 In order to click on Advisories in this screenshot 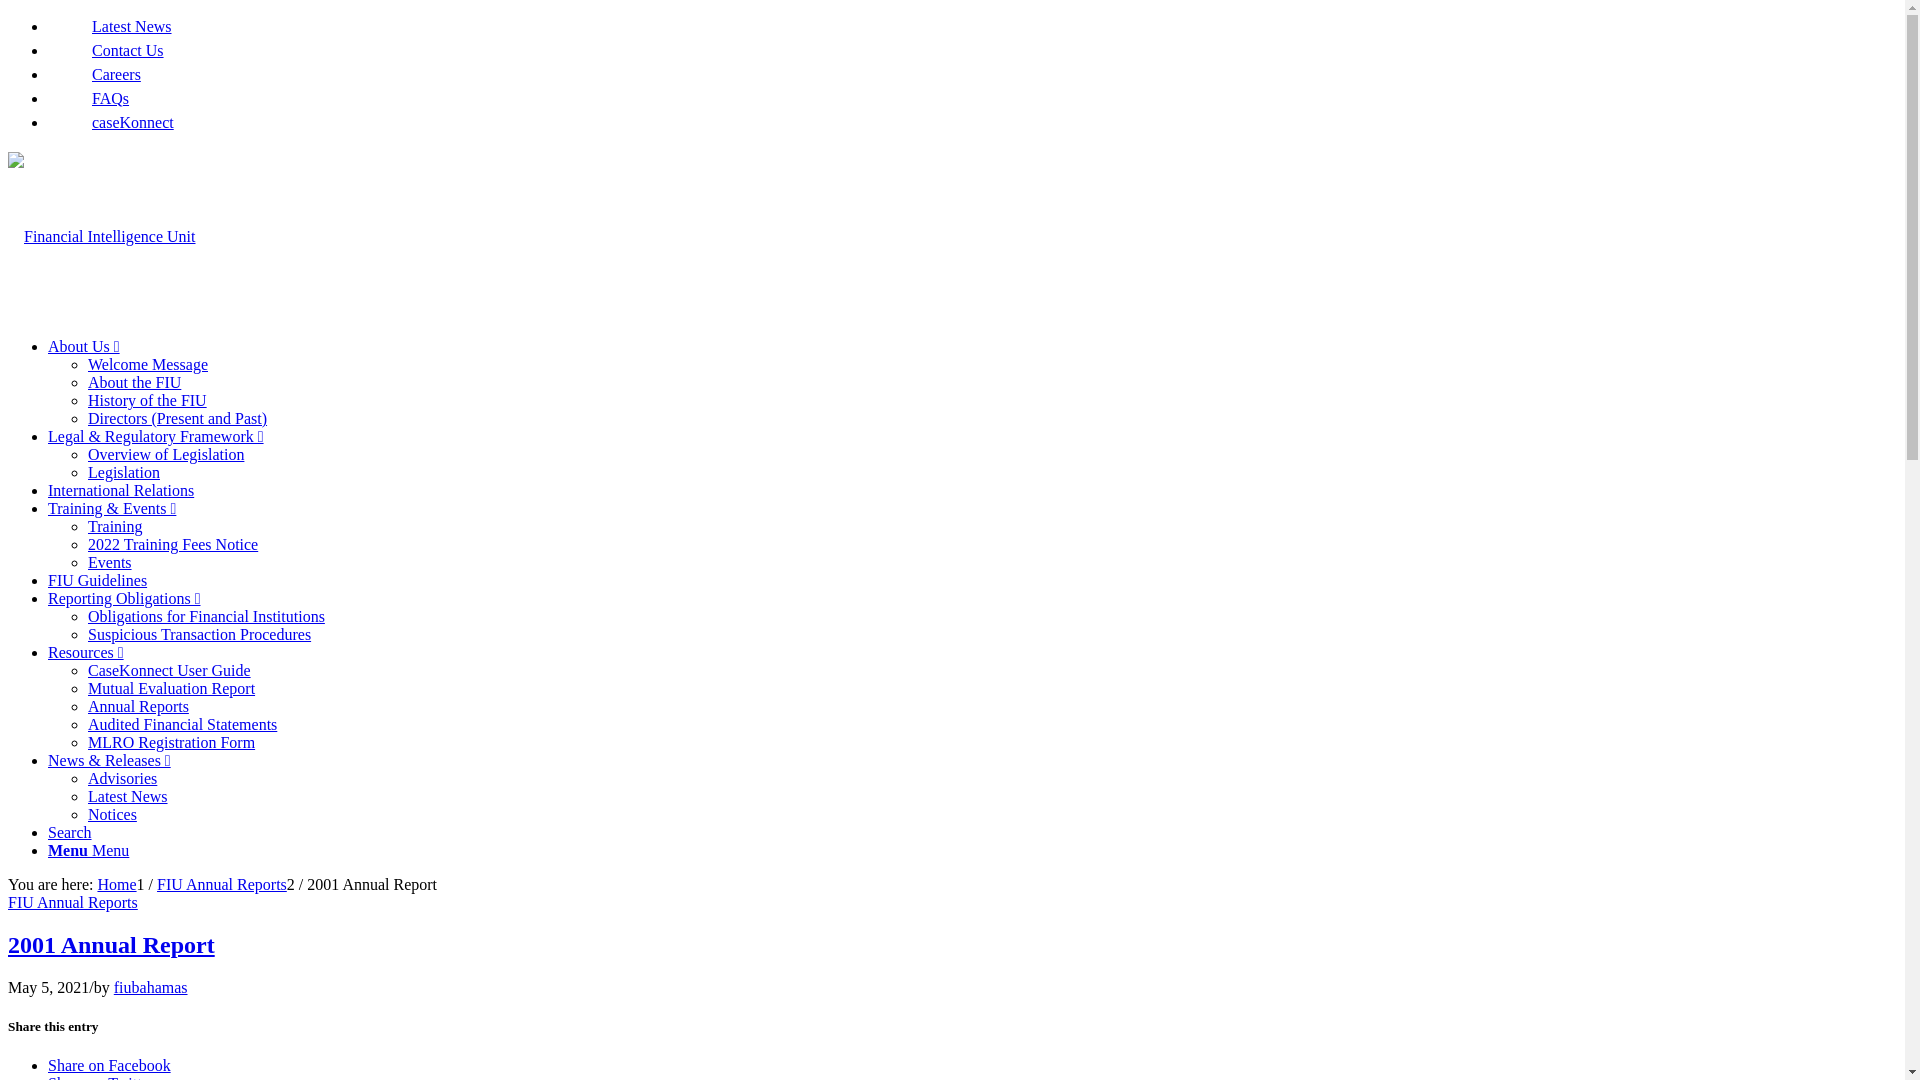, I will do `click(122, 778)`.